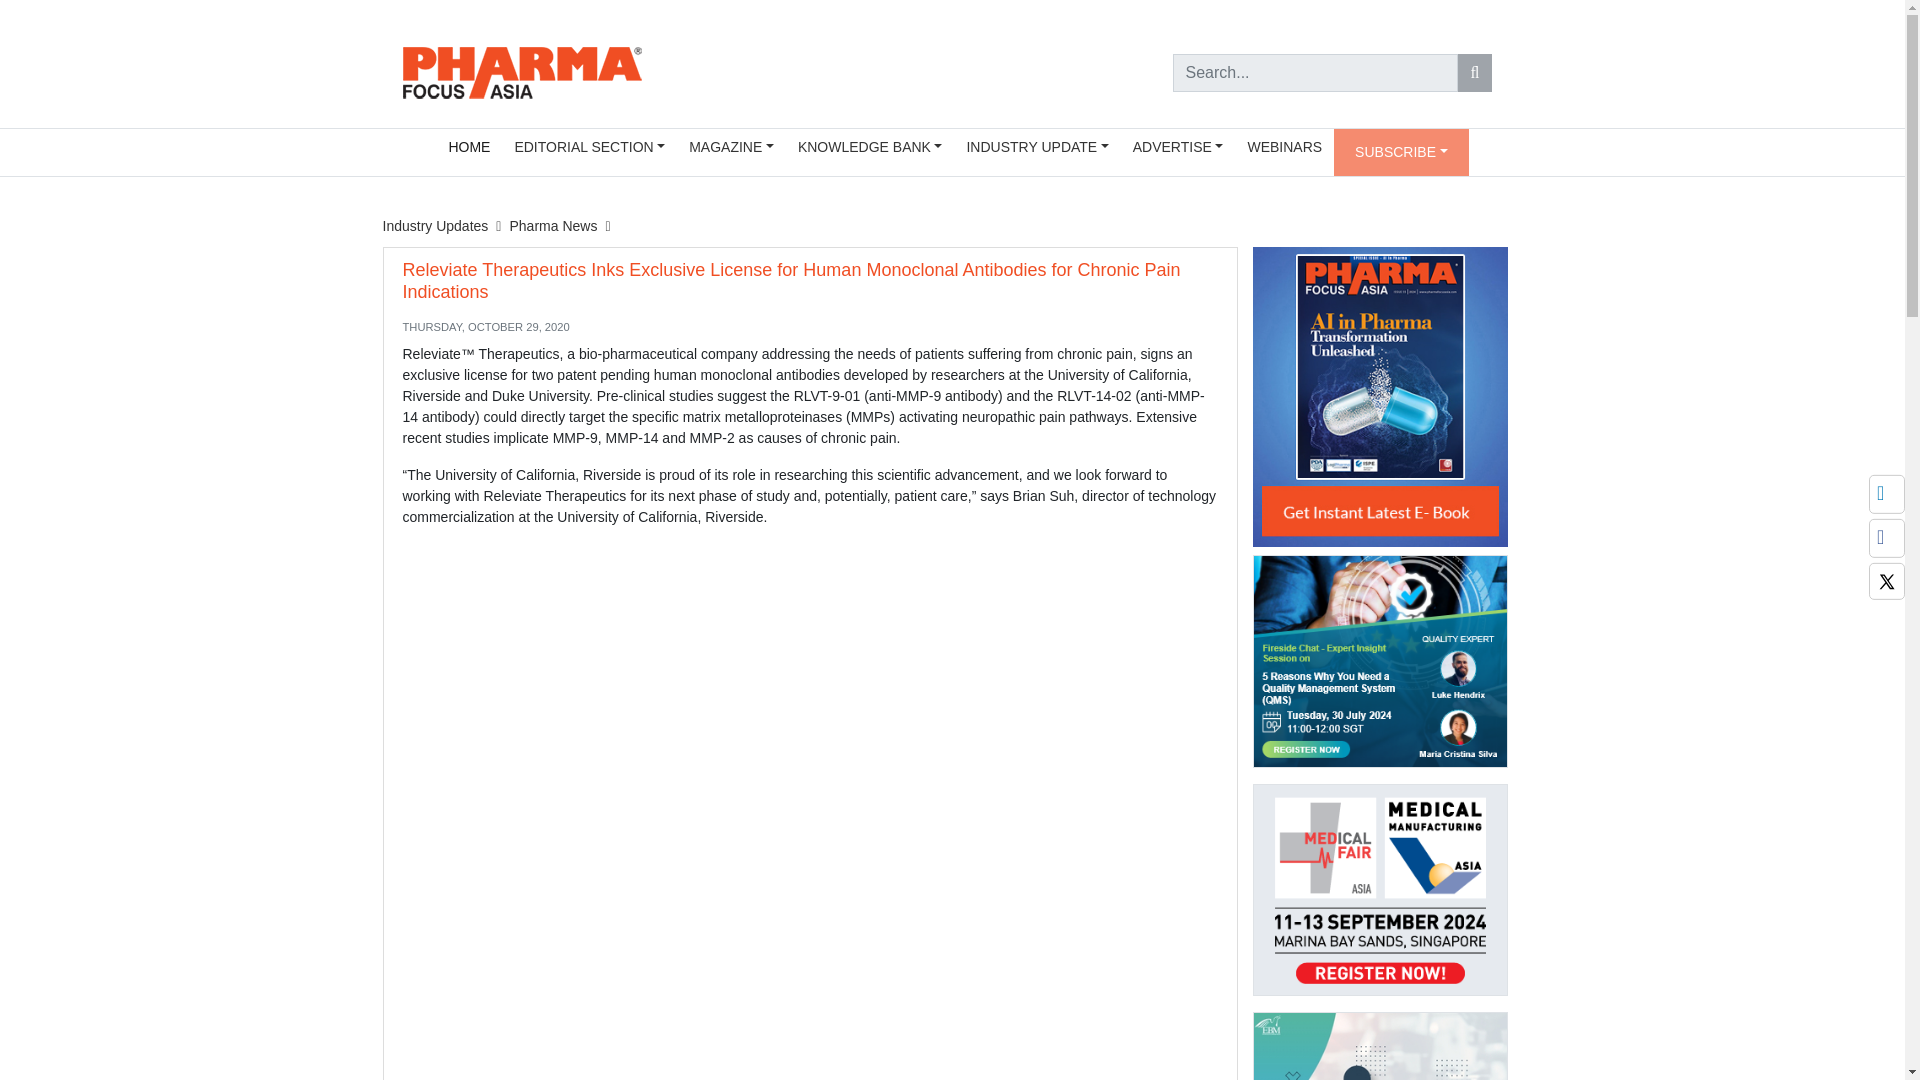 The height and width of the screenshot is (1080, 1920). What do you see at coordinates (731, 147) in the screenshot?
I see `MAGAZINE` at bounding box center [731, 147].